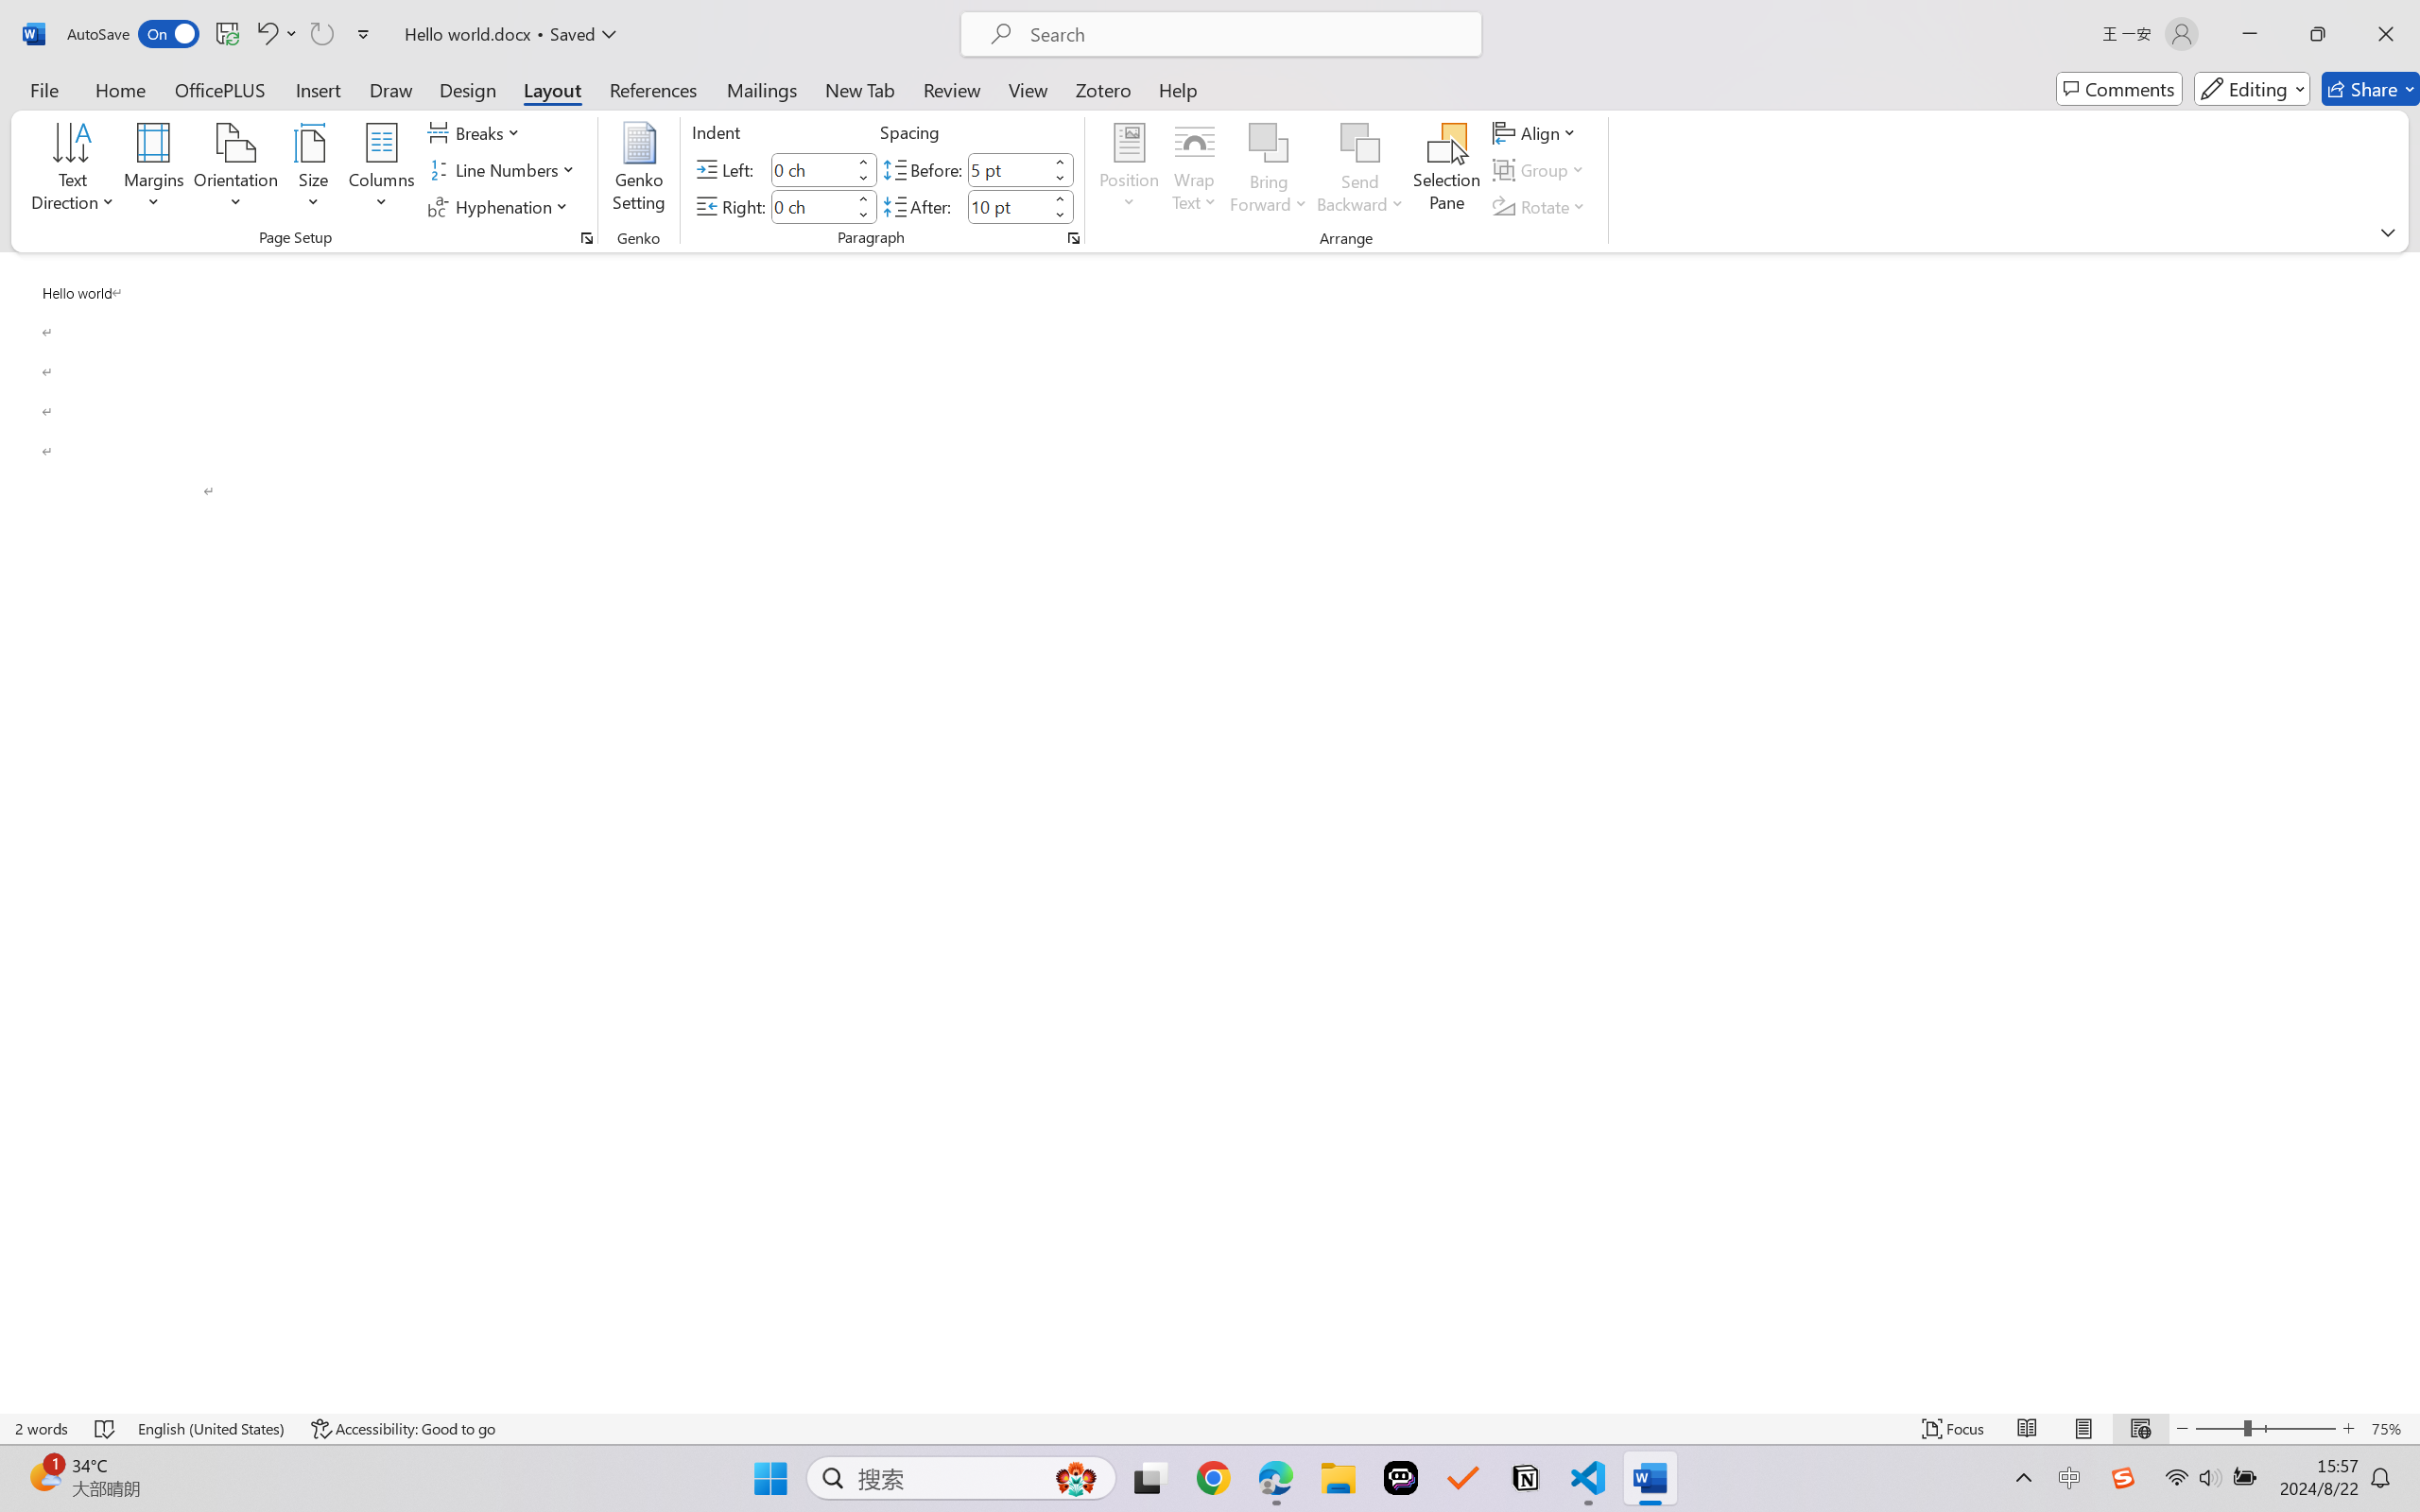  What do you see at coordinates (2119, 89) in the screenshot?
I see `Comments` at bounding box center [2119, 89].